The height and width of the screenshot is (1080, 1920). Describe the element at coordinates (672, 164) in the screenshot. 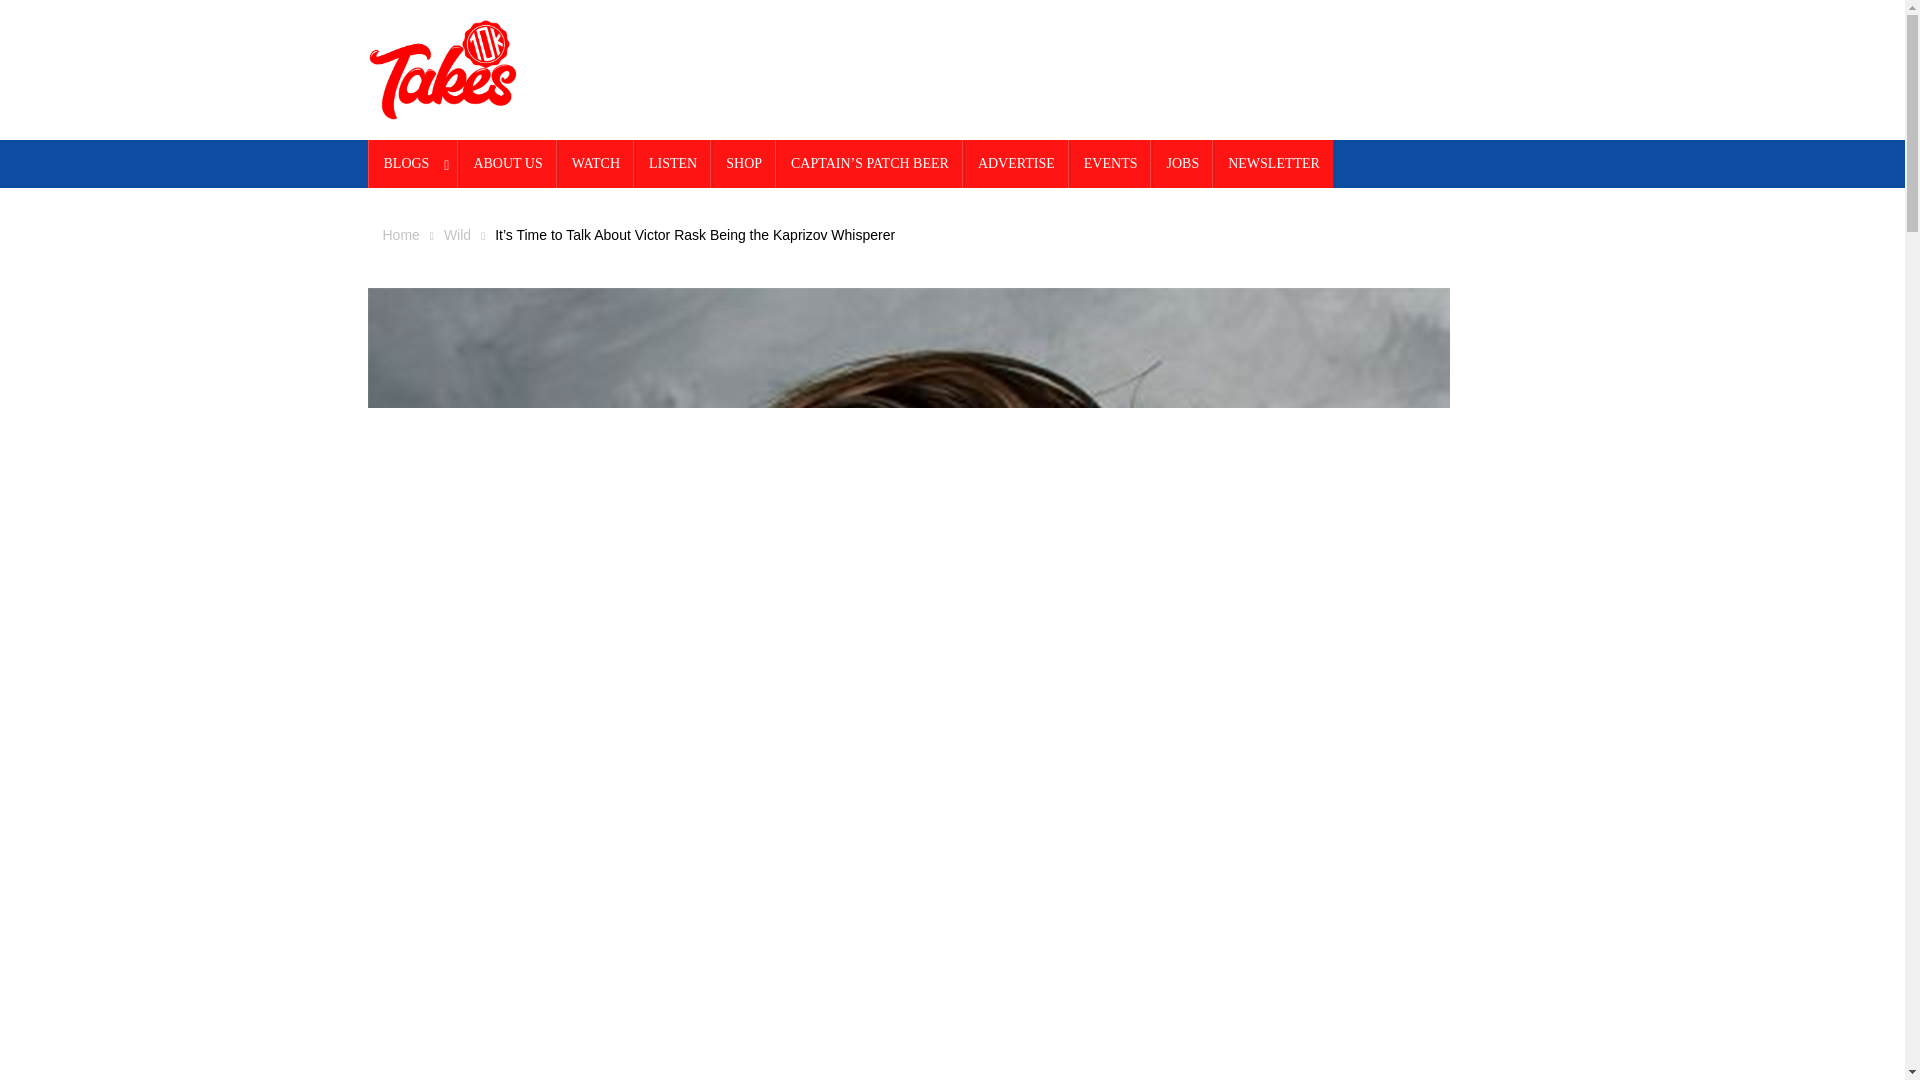

I see `LISTEN` at that location.